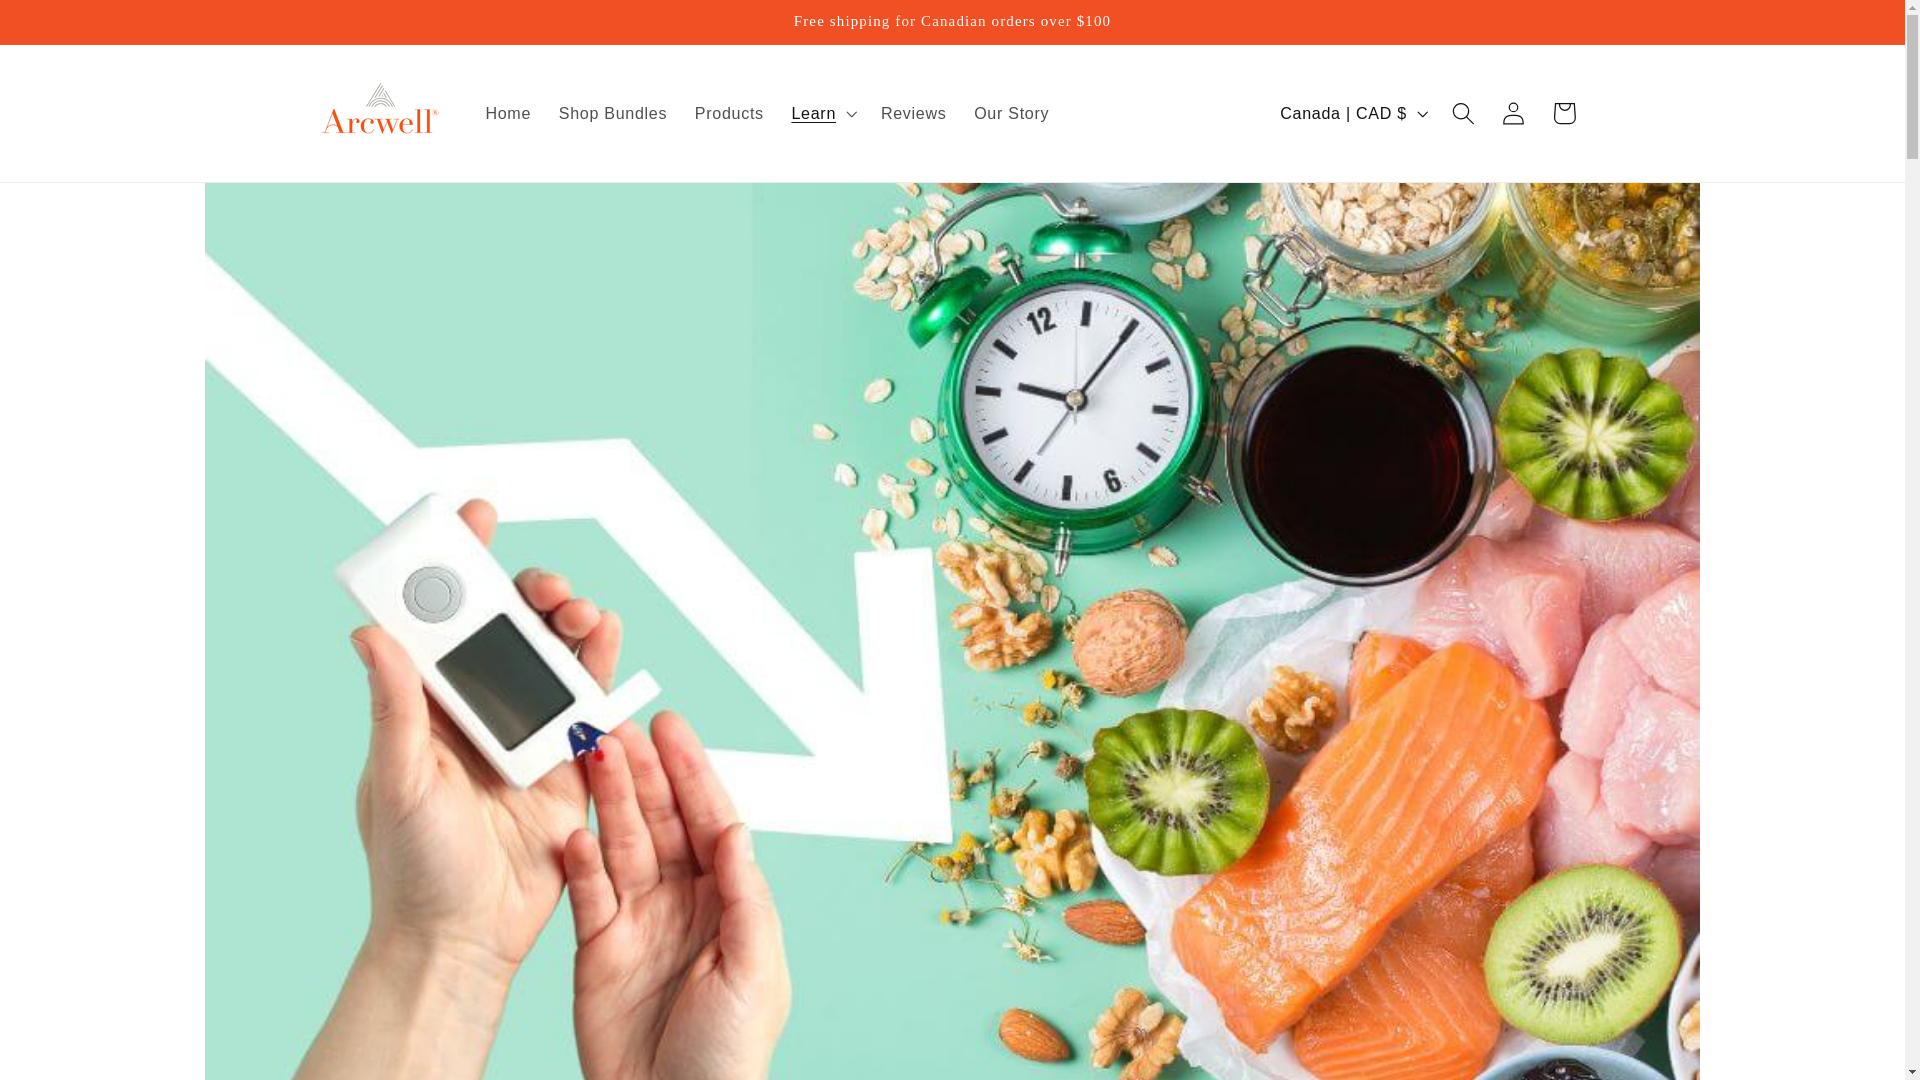 The height and width of the screenshot is (1080, 1920). What do you see at coordinates (1012, 112) in the screenshot?
I see `Our Story` at bounding box center [1012, 112].